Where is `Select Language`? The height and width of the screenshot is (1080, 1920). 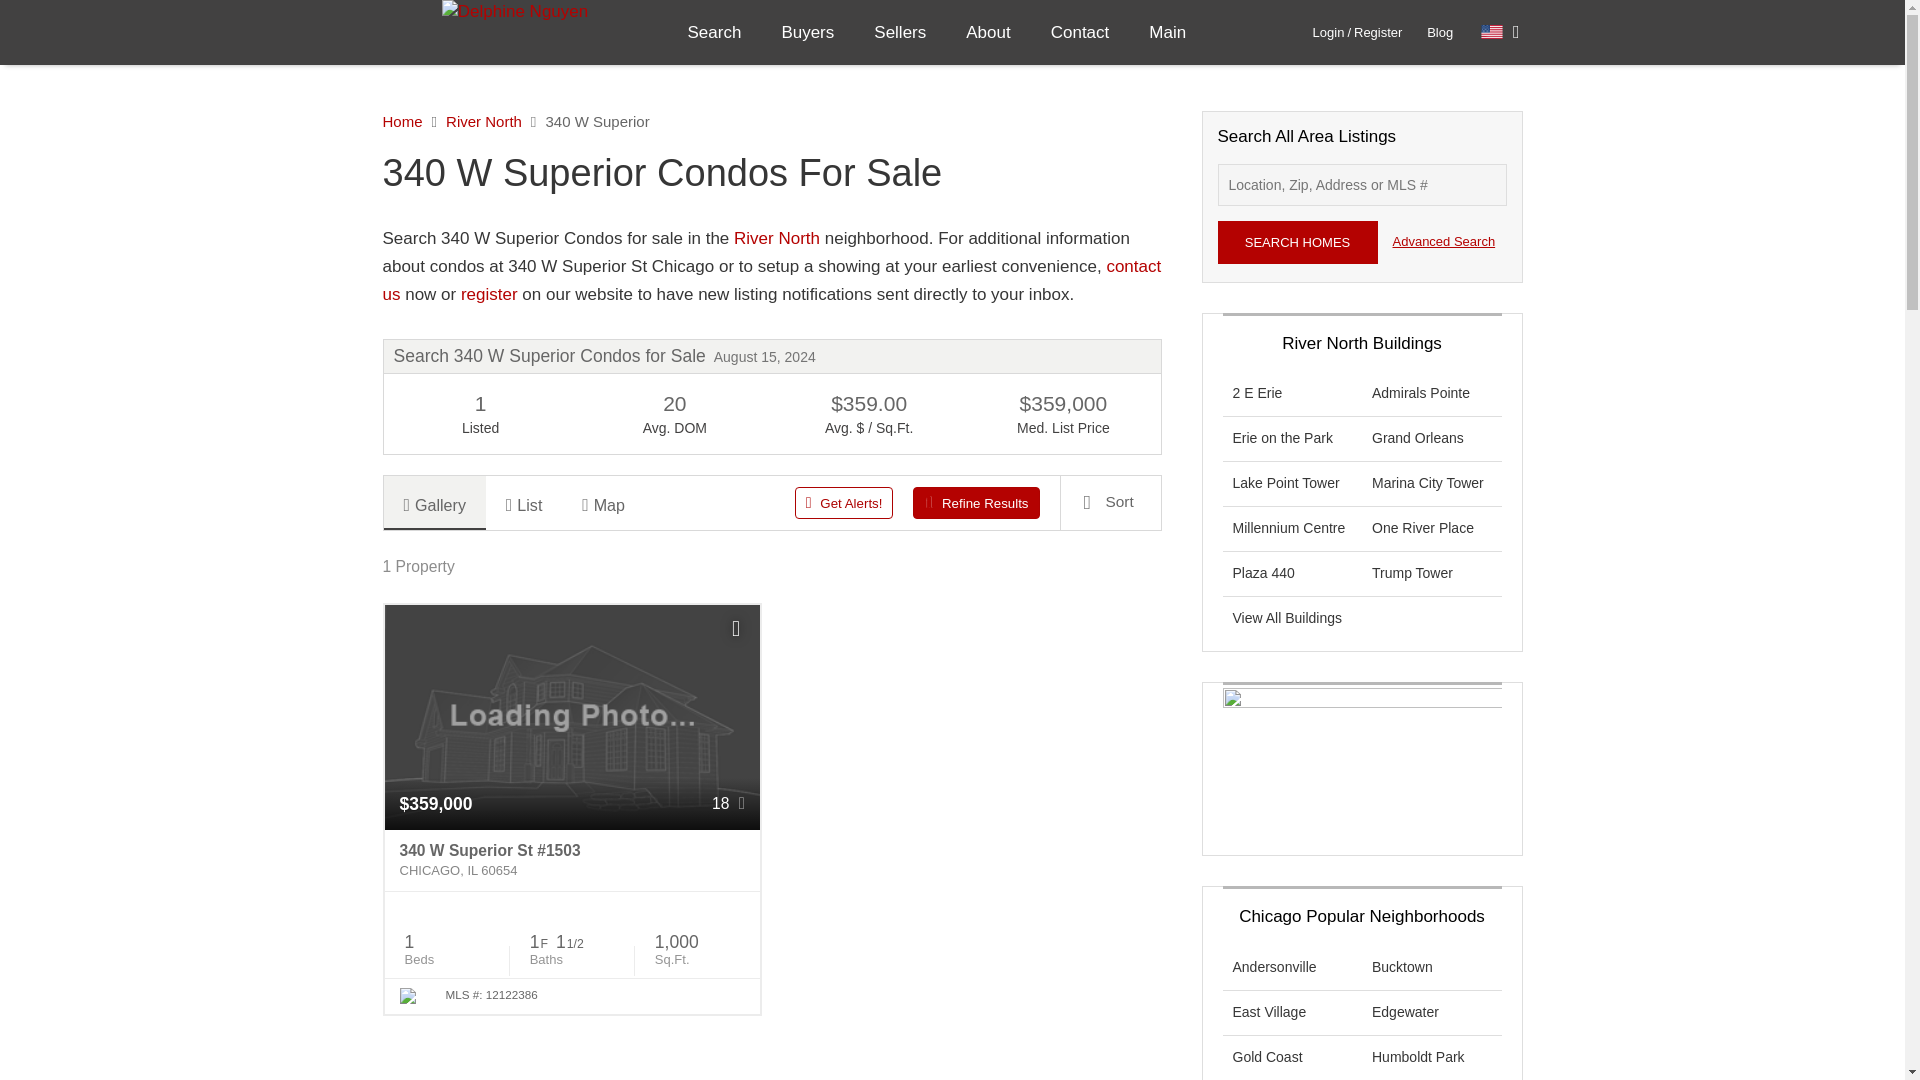 Select Language is located at coordinates (1500, 32).